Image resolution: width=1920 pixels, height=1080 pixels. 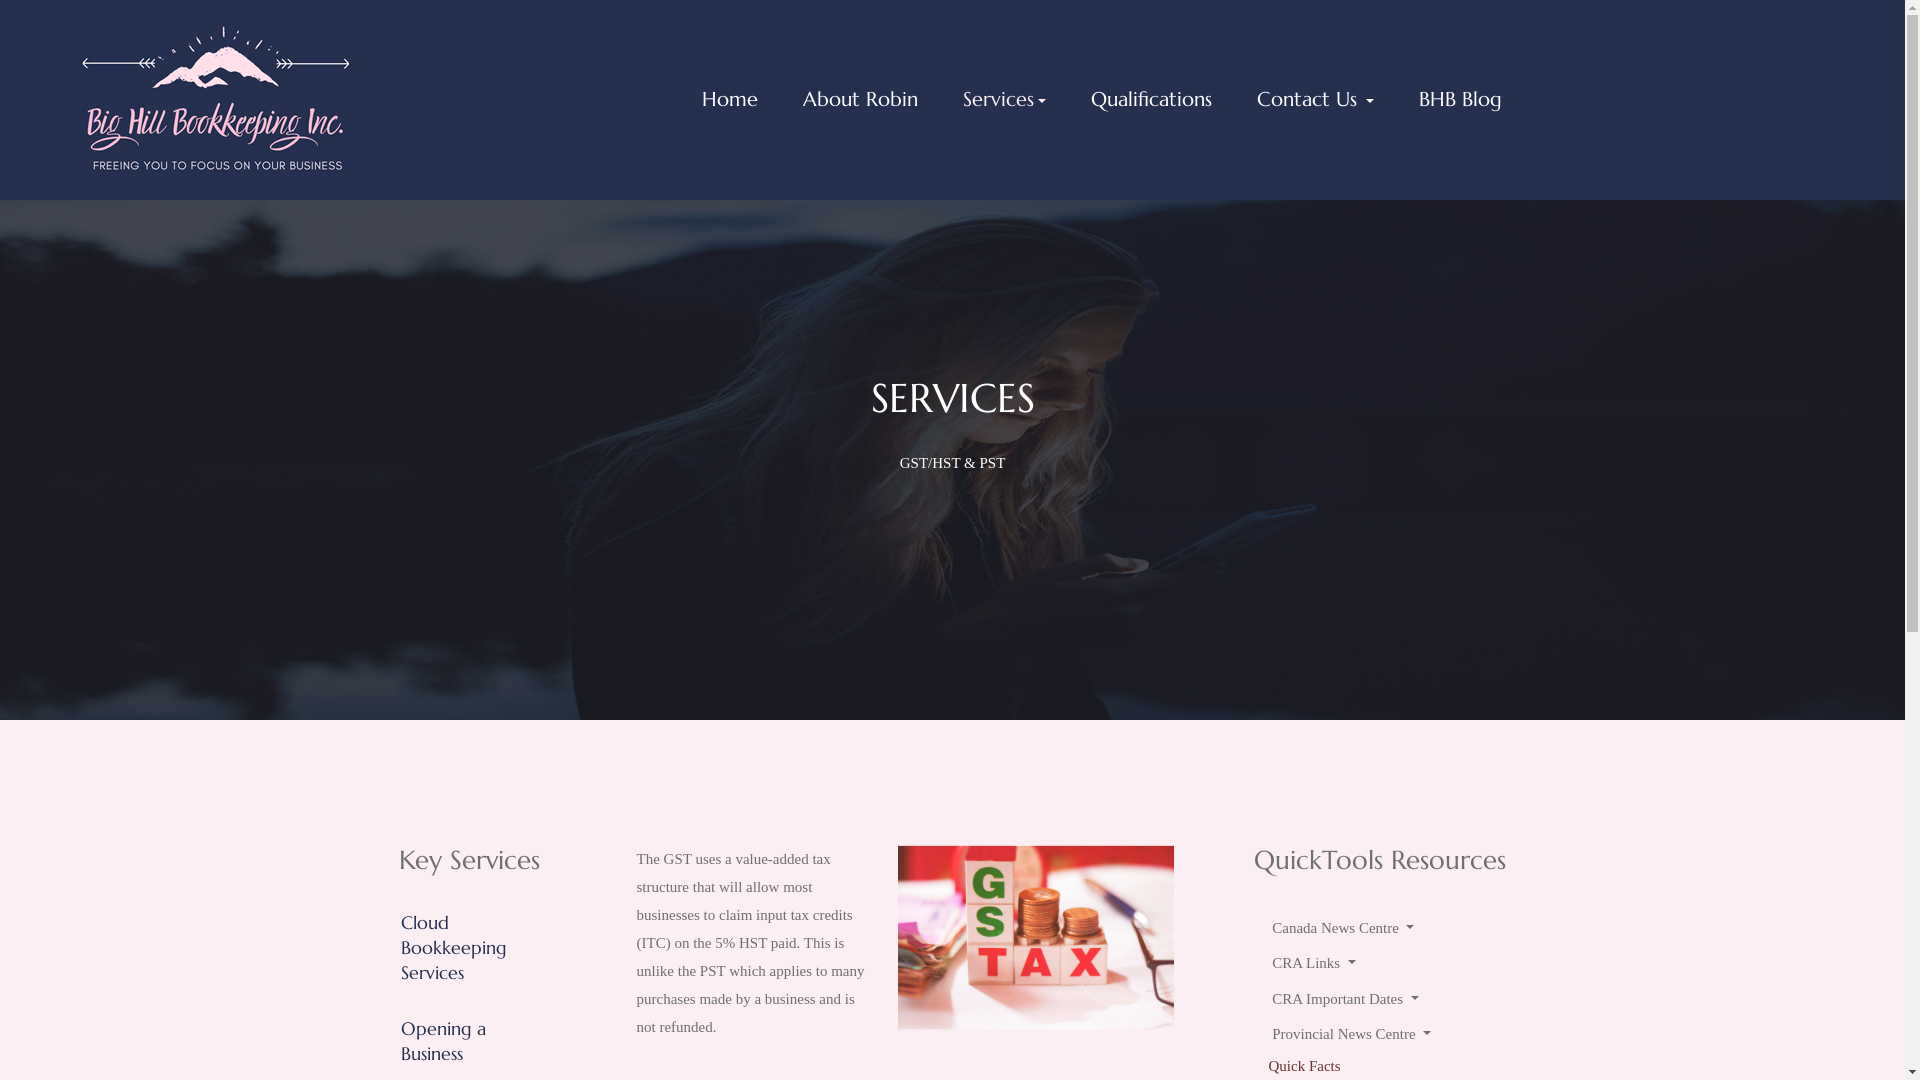 I want to click on Services, so click(x=1004, y=100).